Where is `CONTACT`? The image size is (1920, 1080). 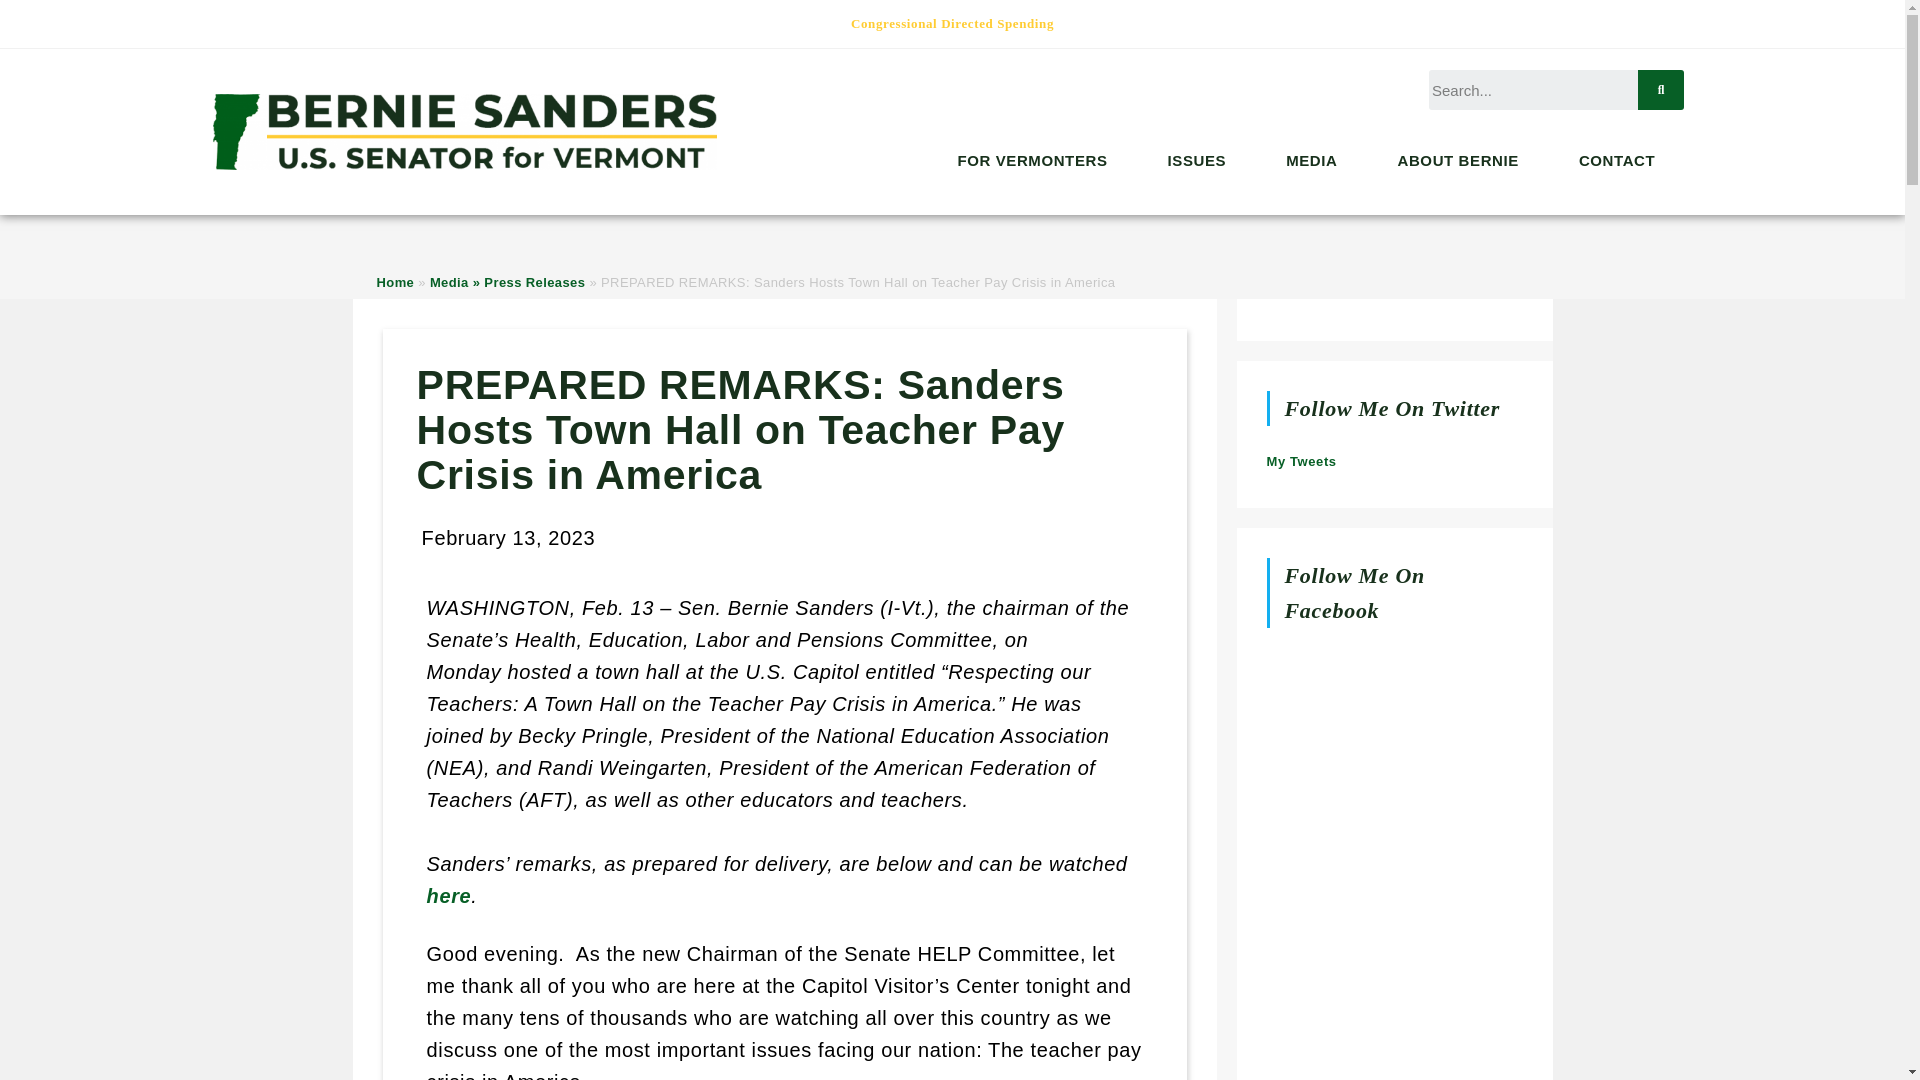 CONTACT is located at coordinates (1622, 160).